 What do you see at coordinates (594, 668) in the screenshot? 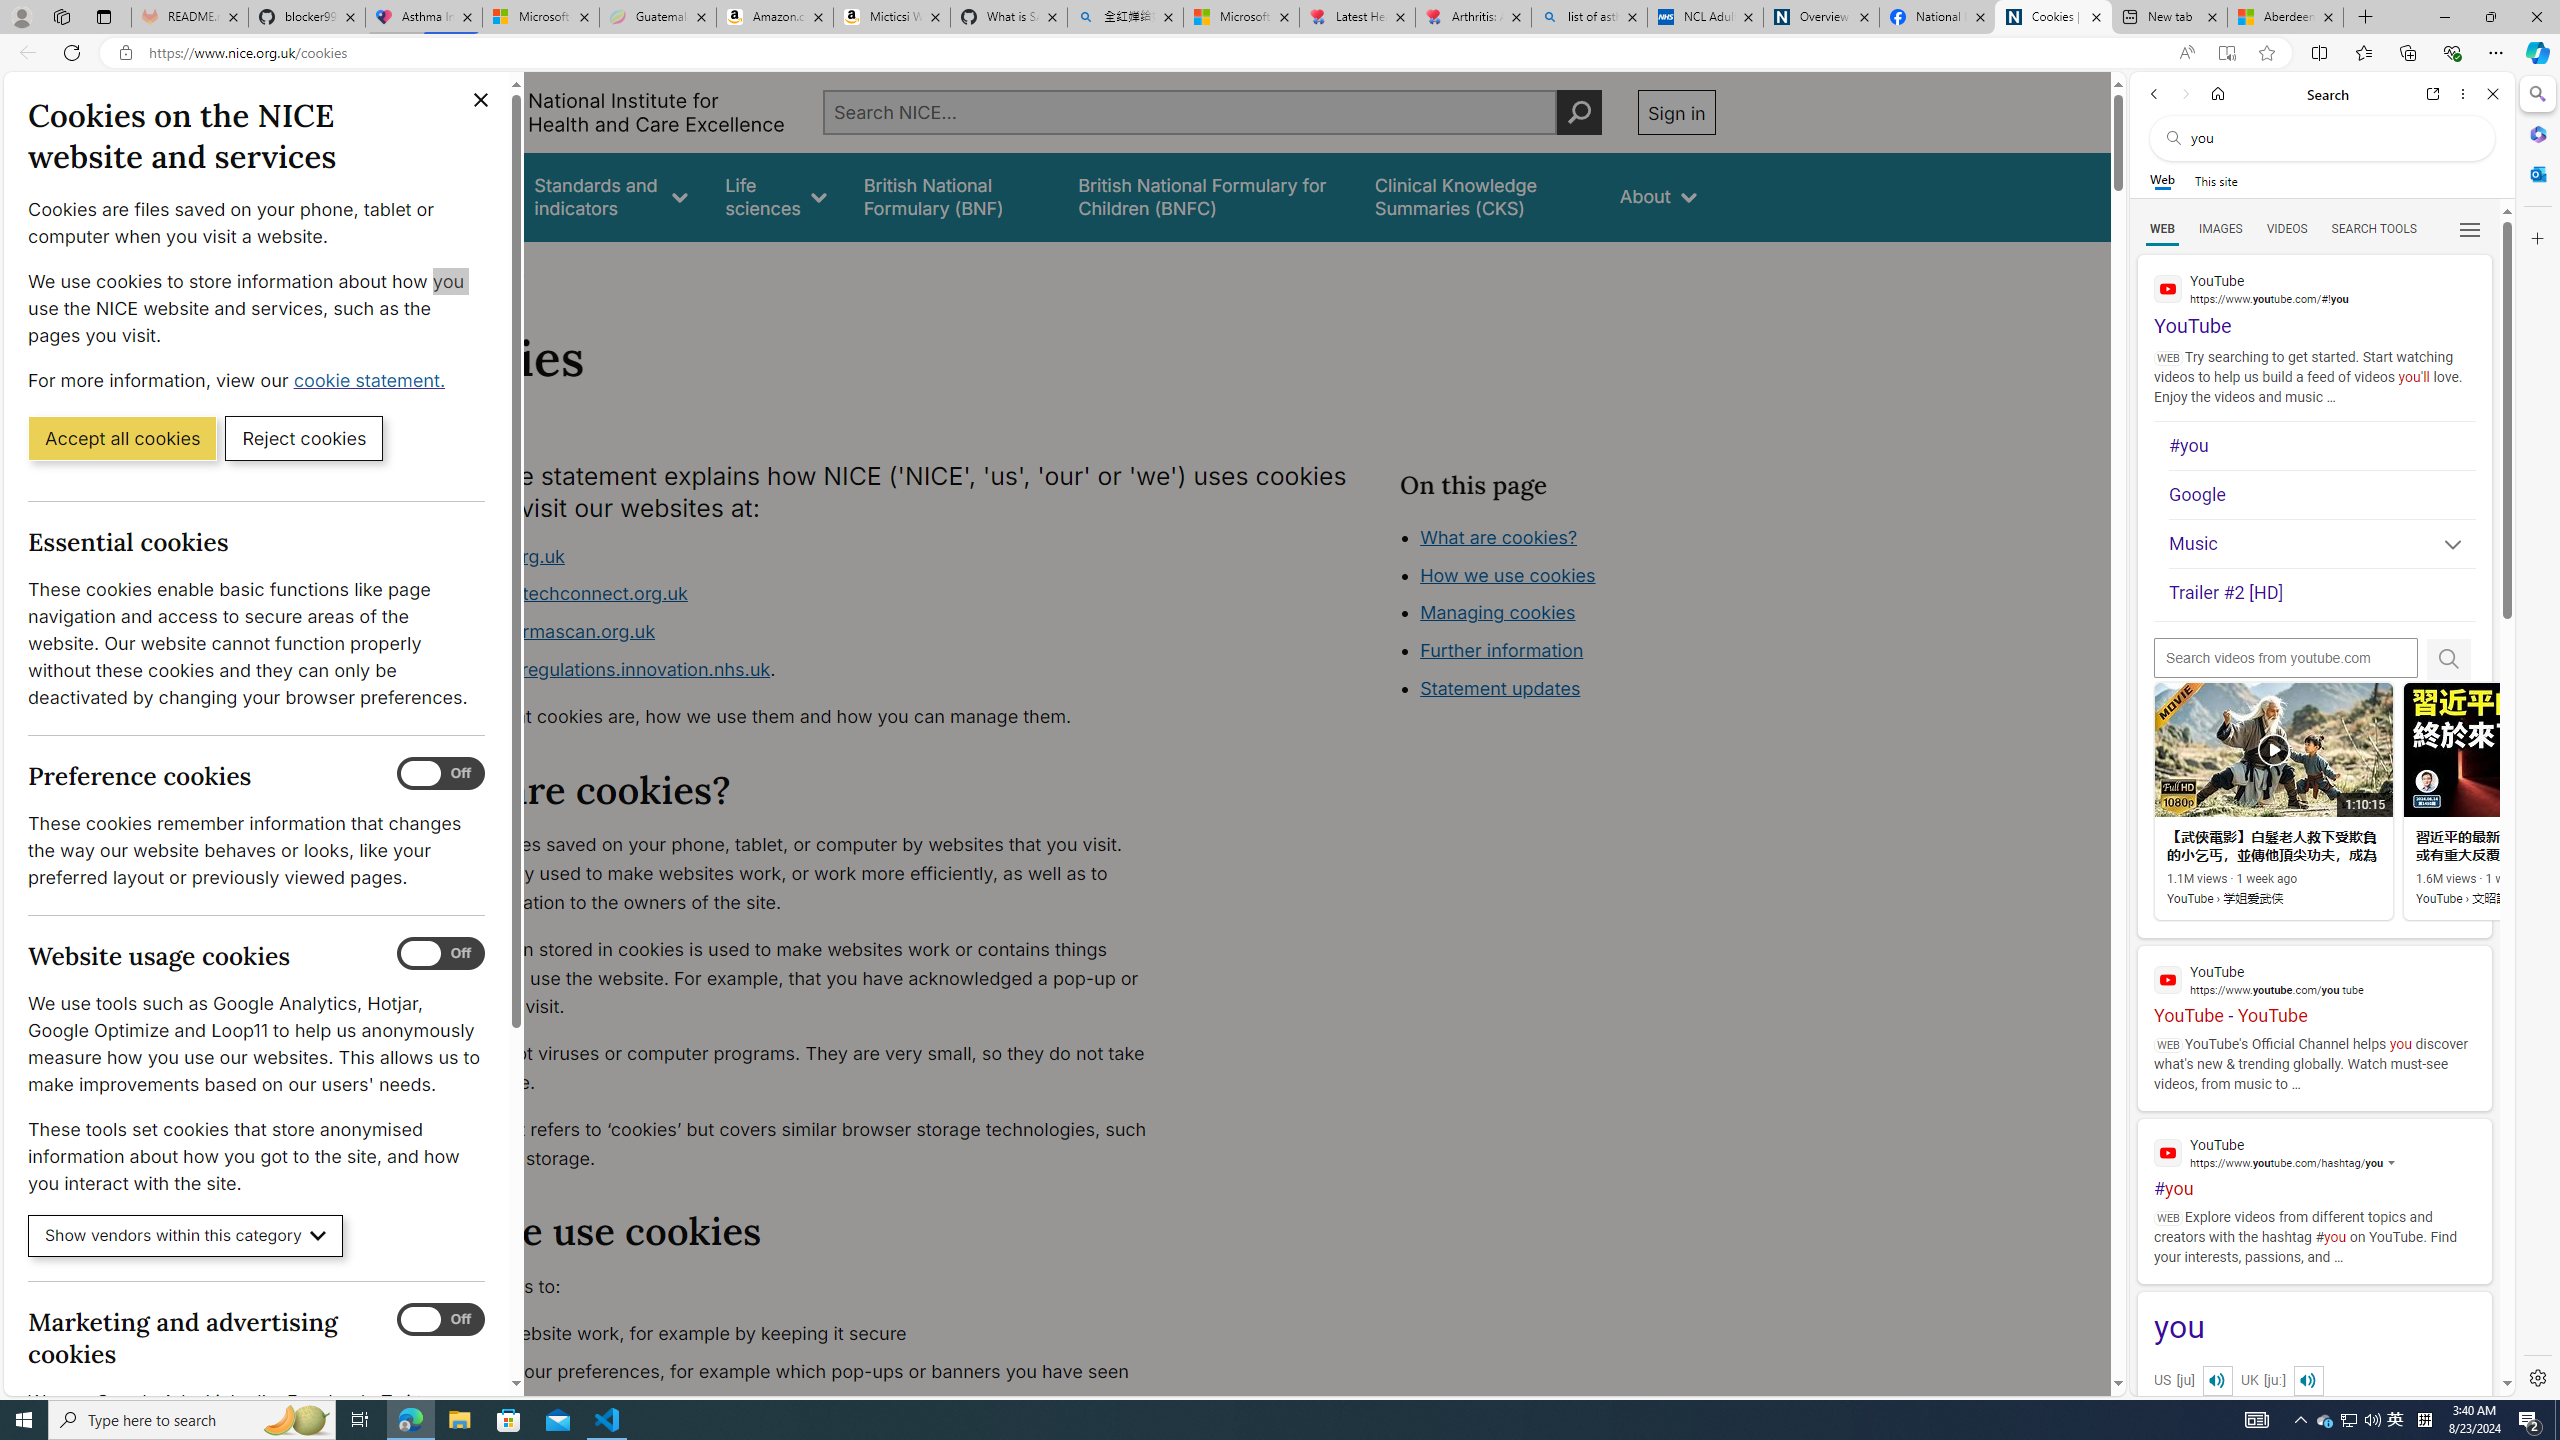
I see `www.digitalregulations.innovation.nhs.uk` at bounding box center [594, 668].